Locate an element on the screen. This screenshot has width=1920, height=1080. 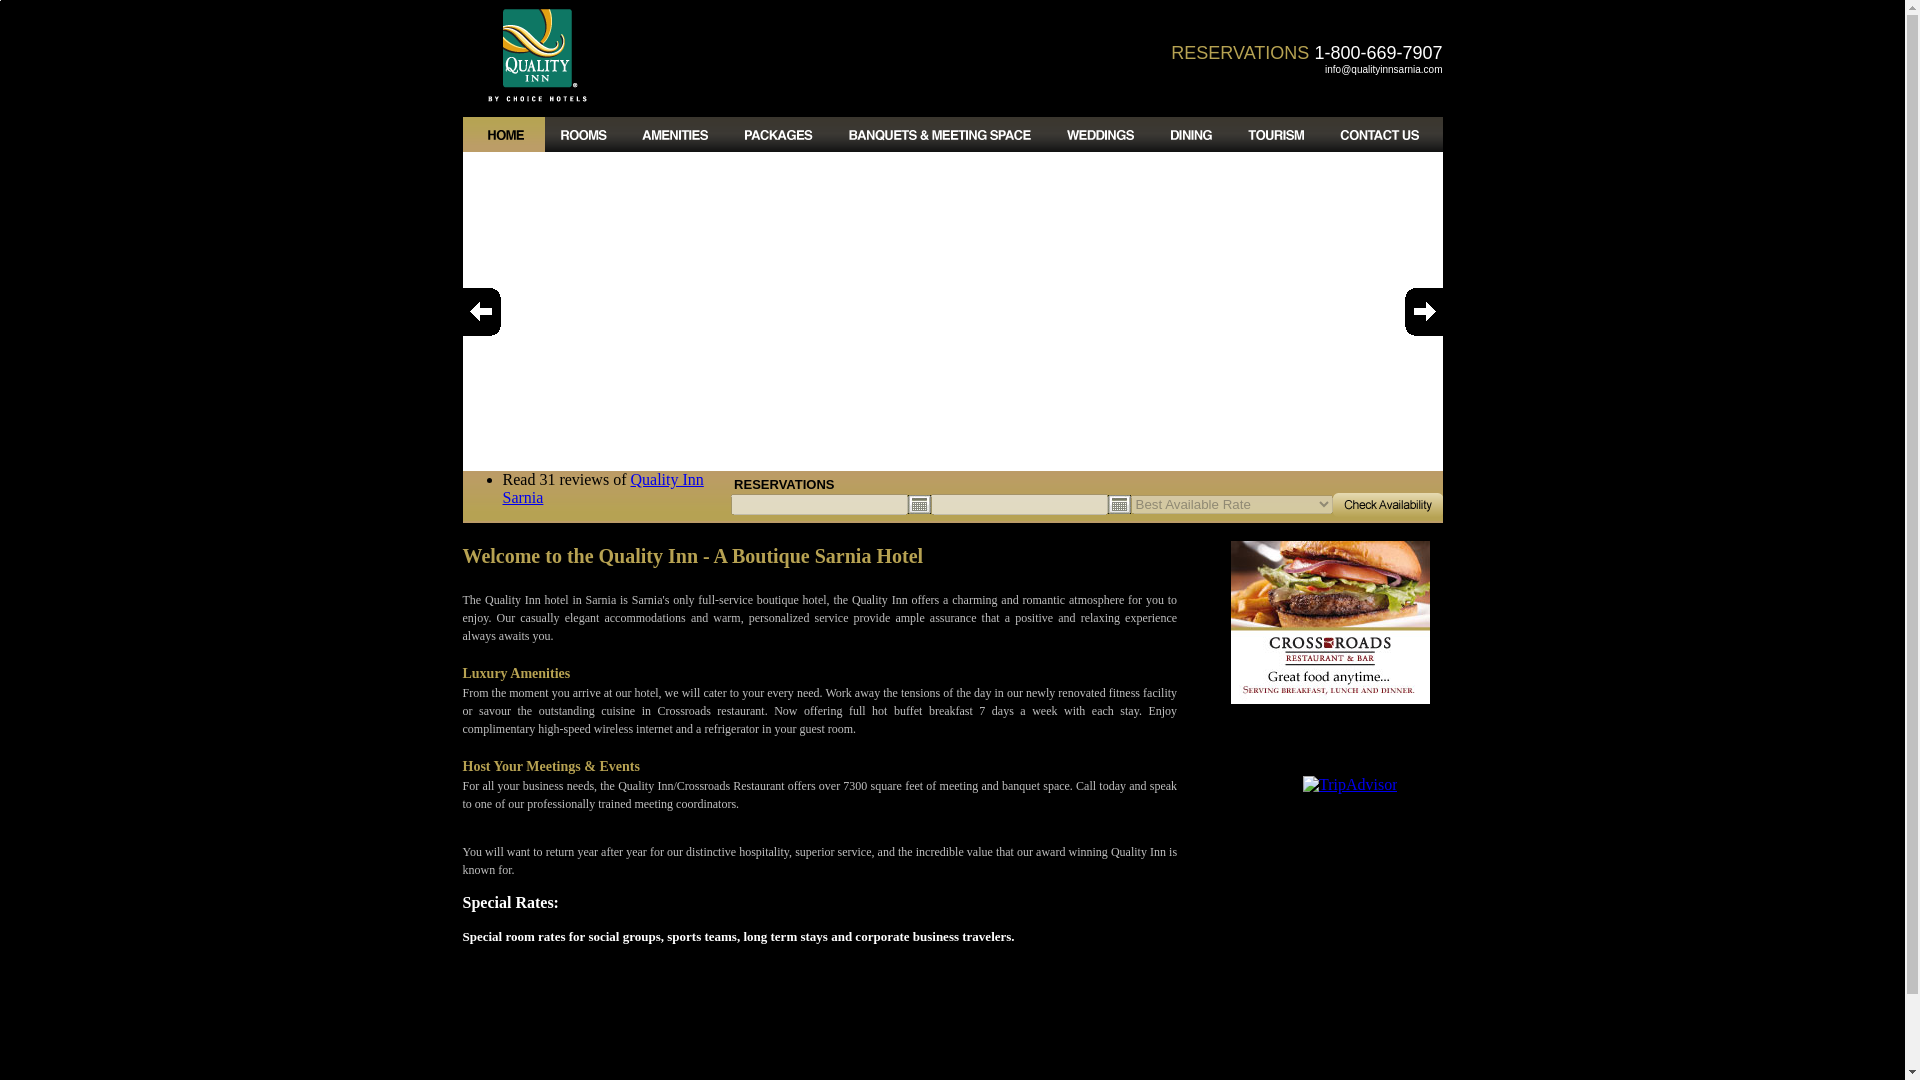
Next Image is located at coordinates (1416, 312).